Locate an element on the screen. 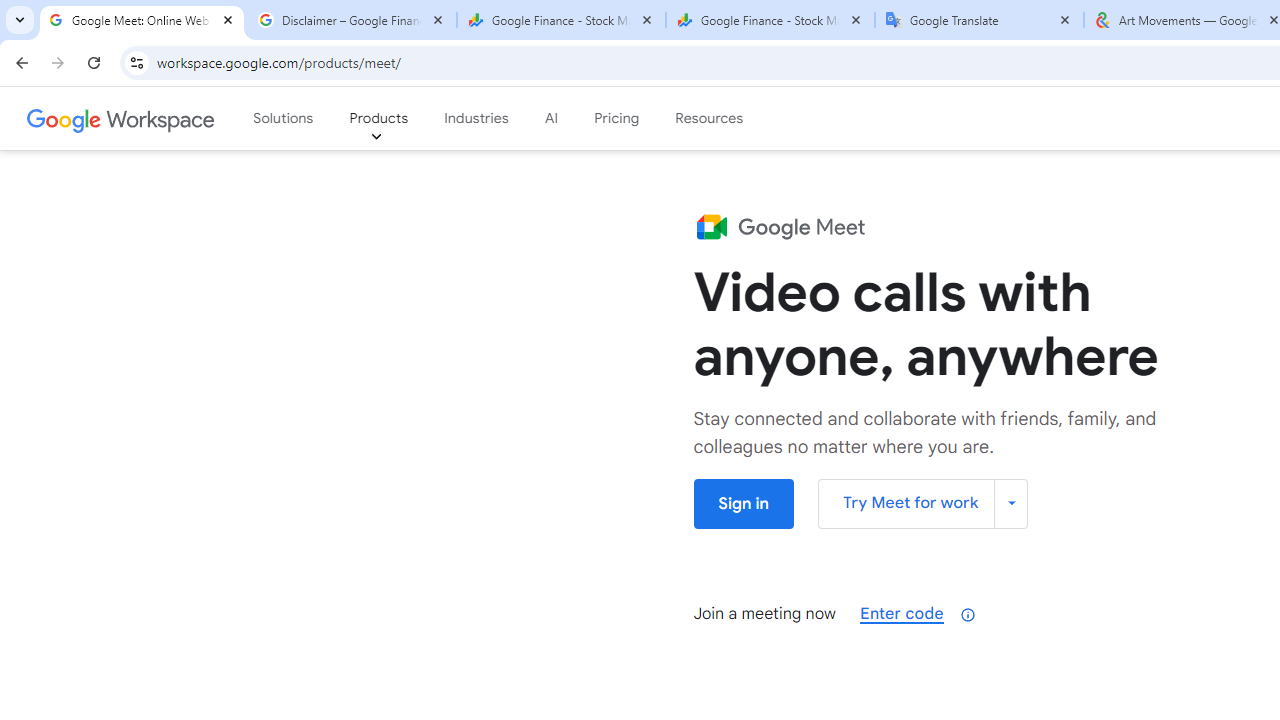  Products is located at coordinates (379, 119).